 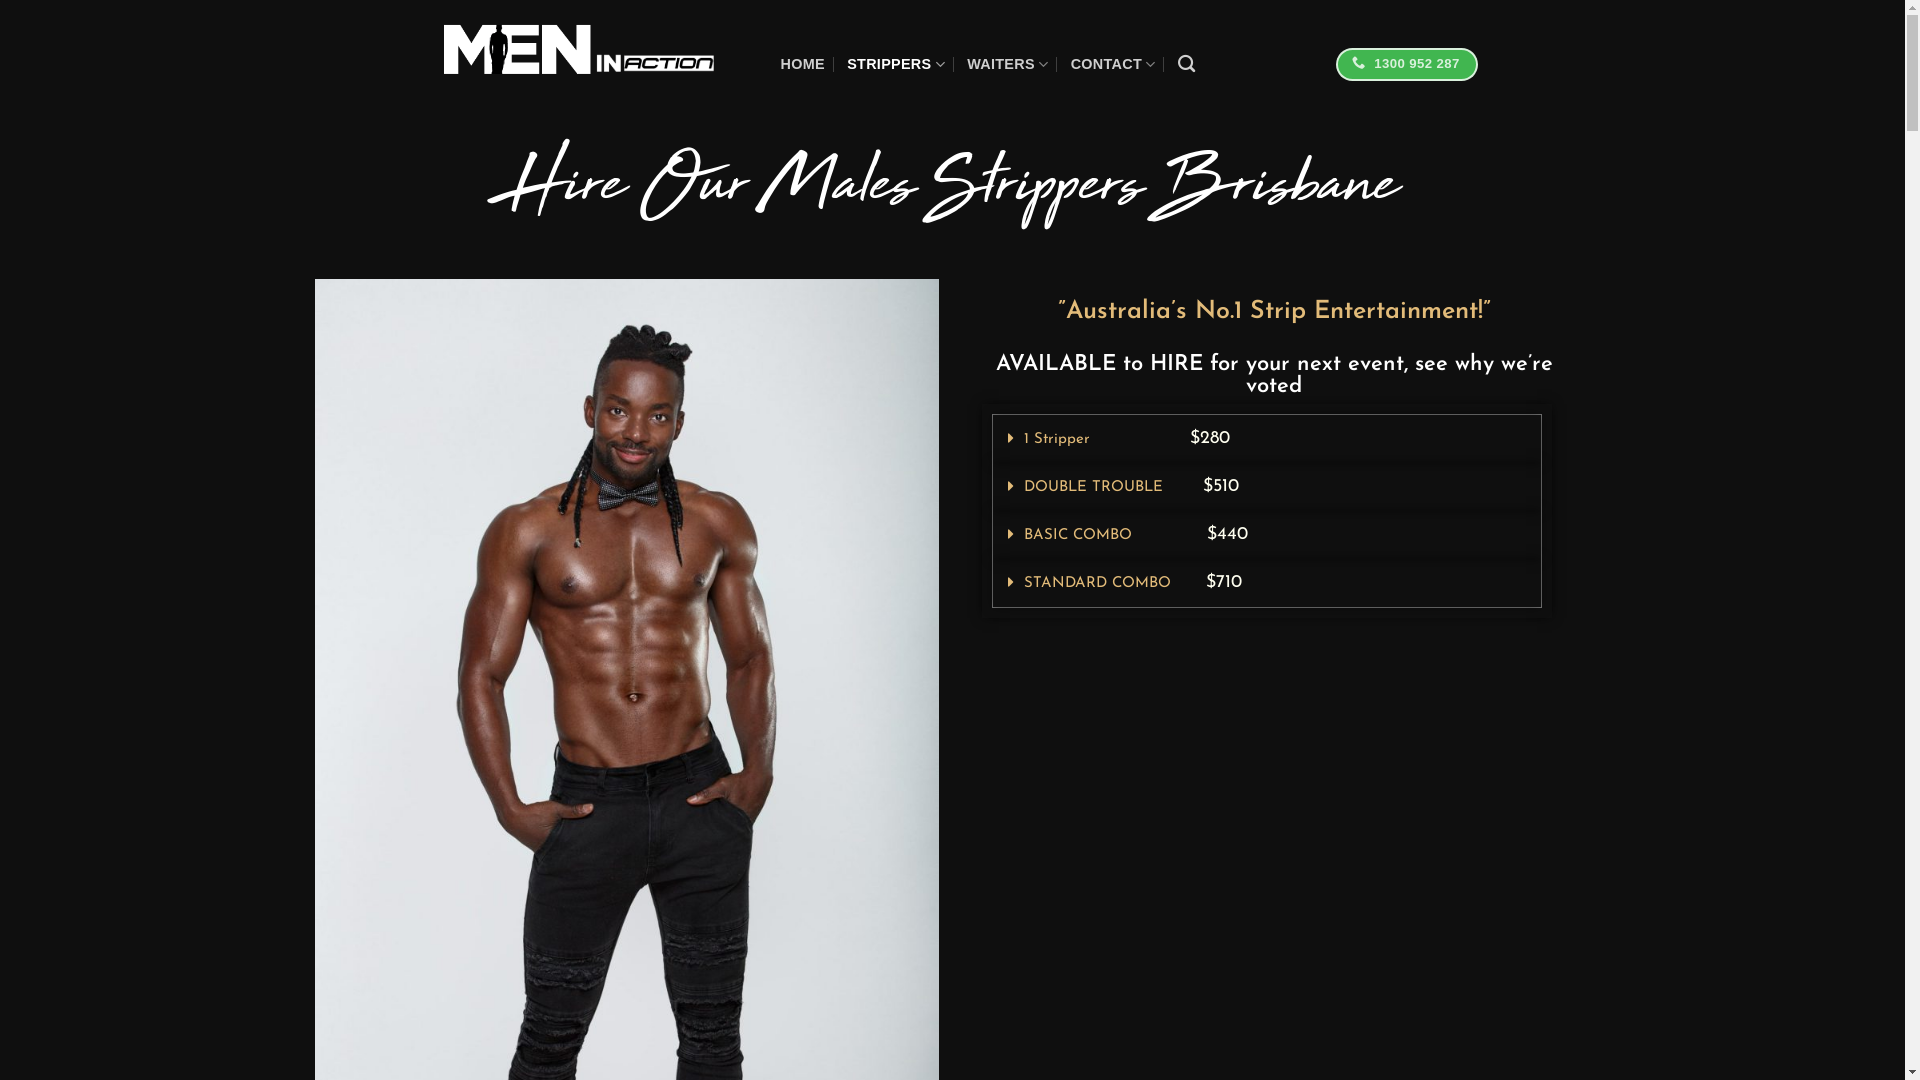 I want to click on STRIPPERS, so click(x=896, y=64).